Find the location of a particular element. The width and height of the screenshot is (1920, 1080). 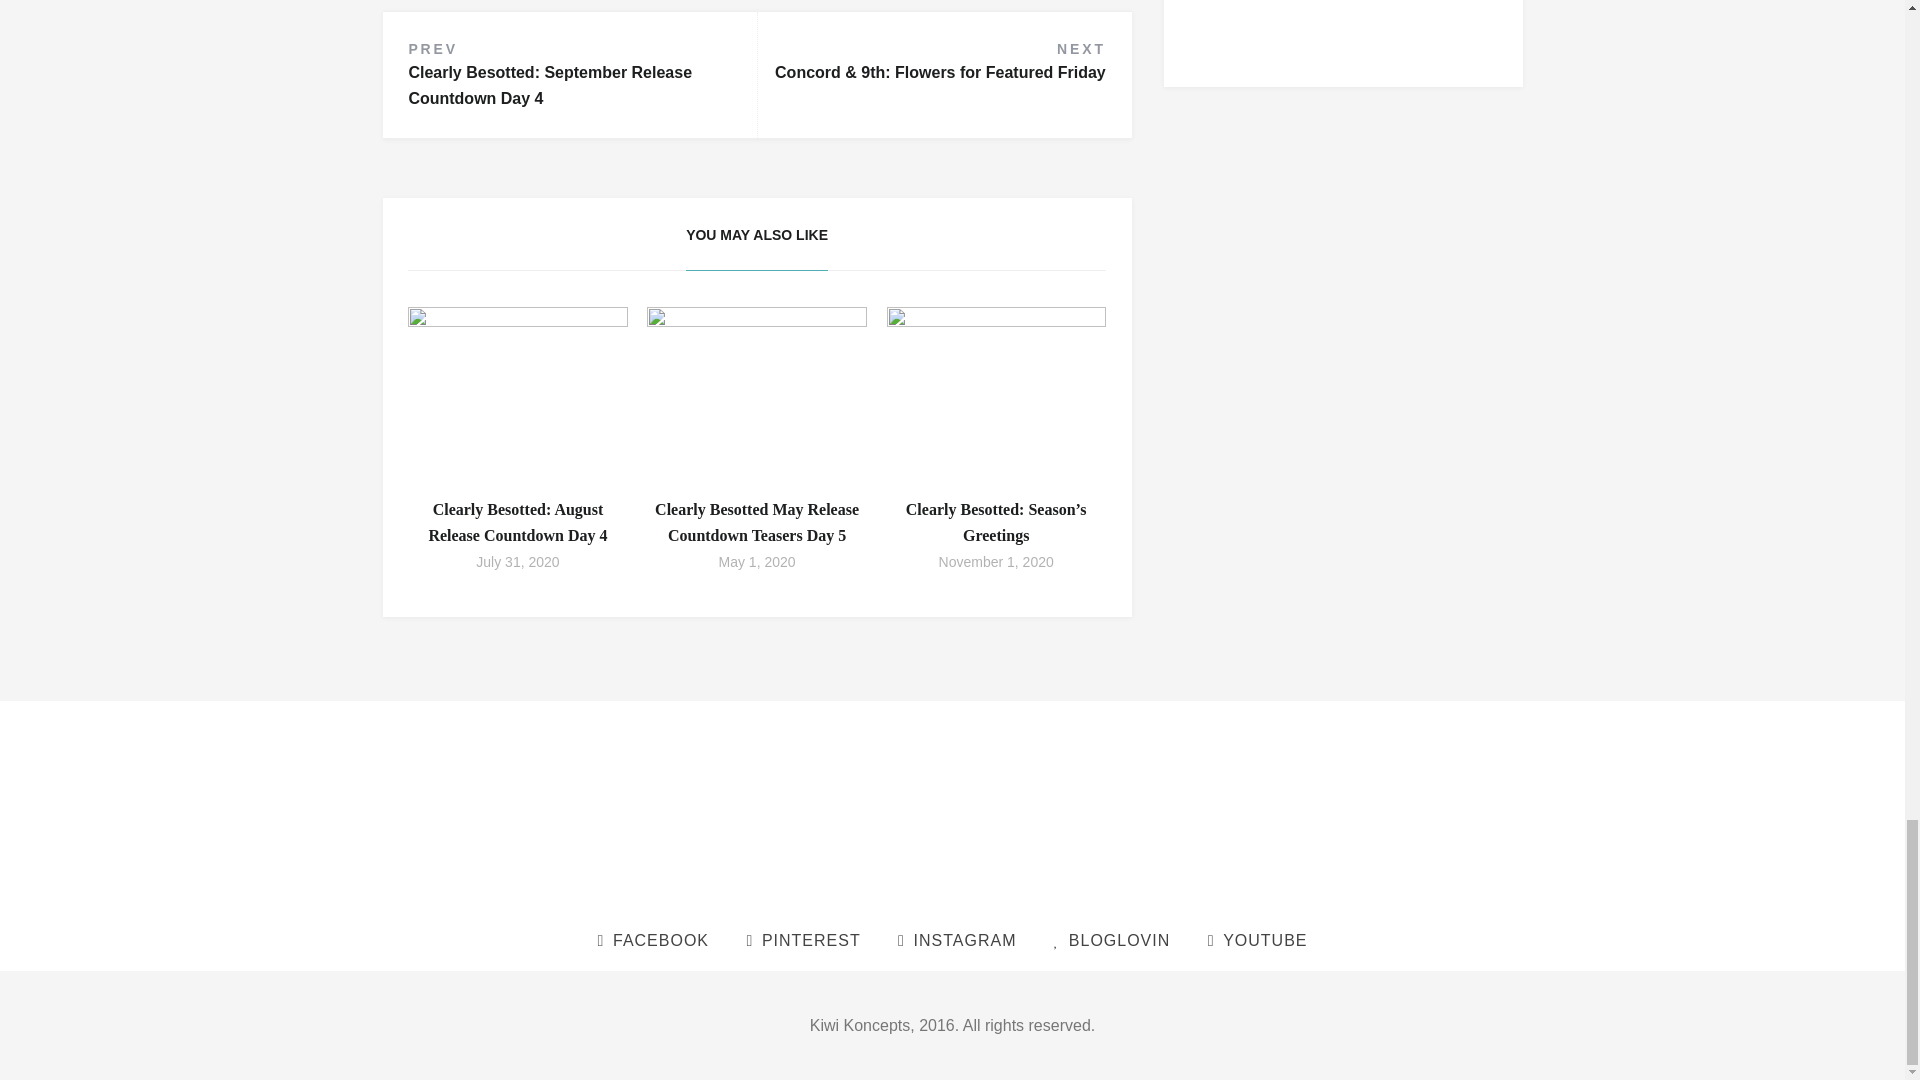

Clearly Besotted: August Release Countdown Day 4 is located at coordinates (757, 562).